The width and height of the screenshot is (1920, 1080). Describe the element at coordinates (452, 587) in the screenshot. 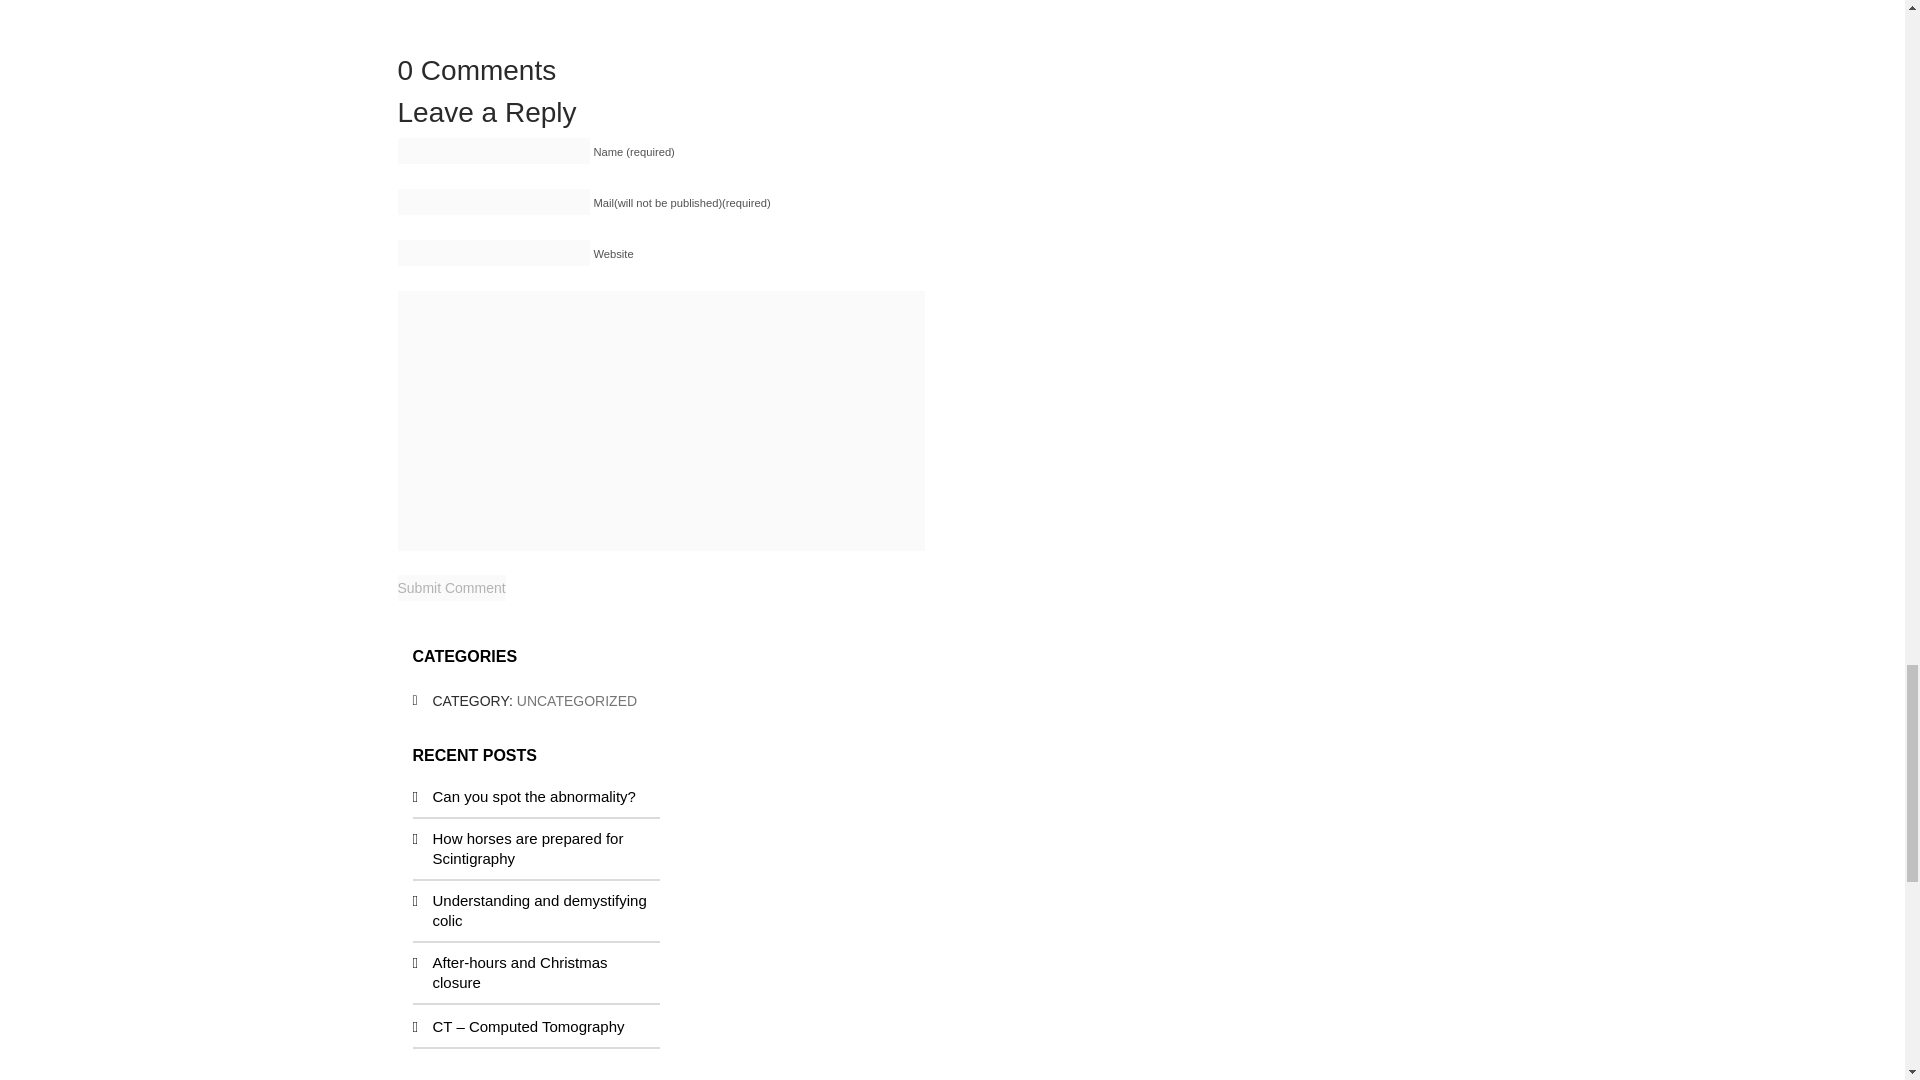

I see `Submit Comment` at that location.